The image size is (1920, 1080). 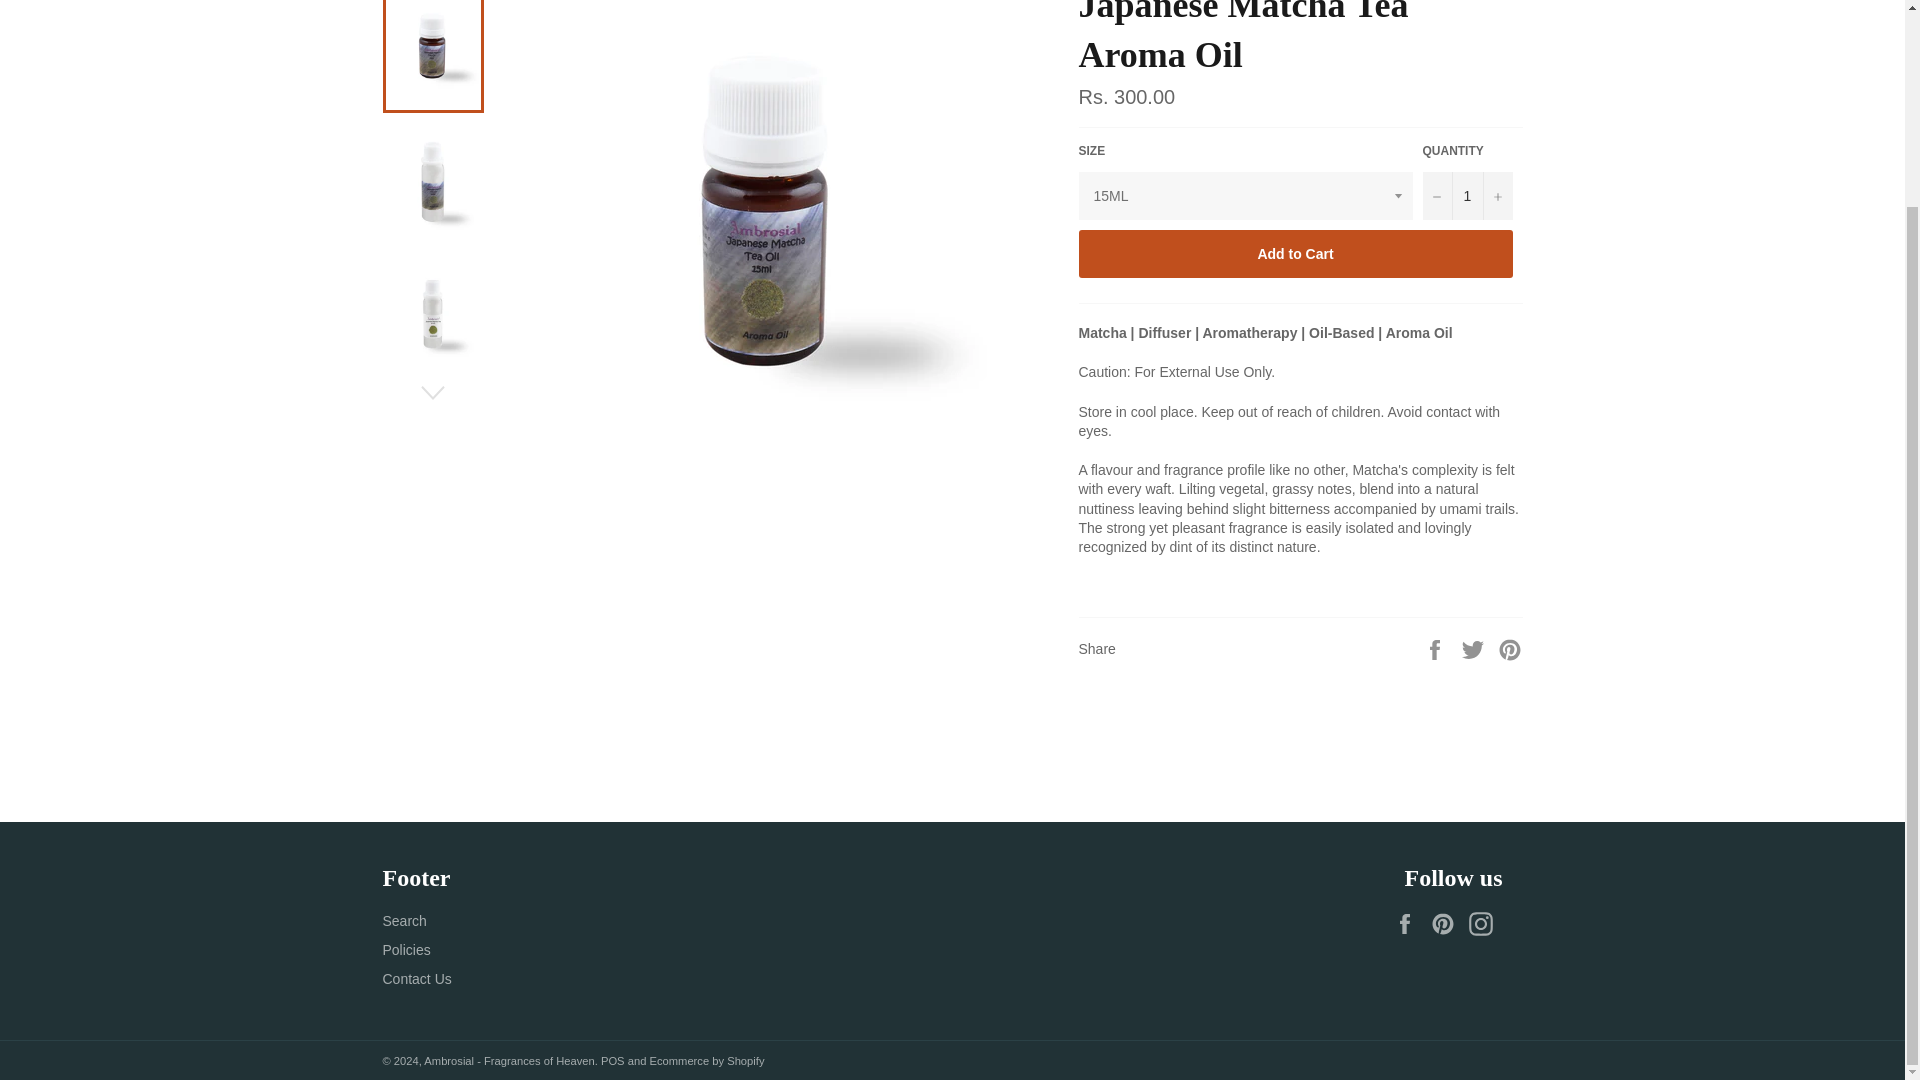 I want to click on 1, so click(x=1467, y=196).